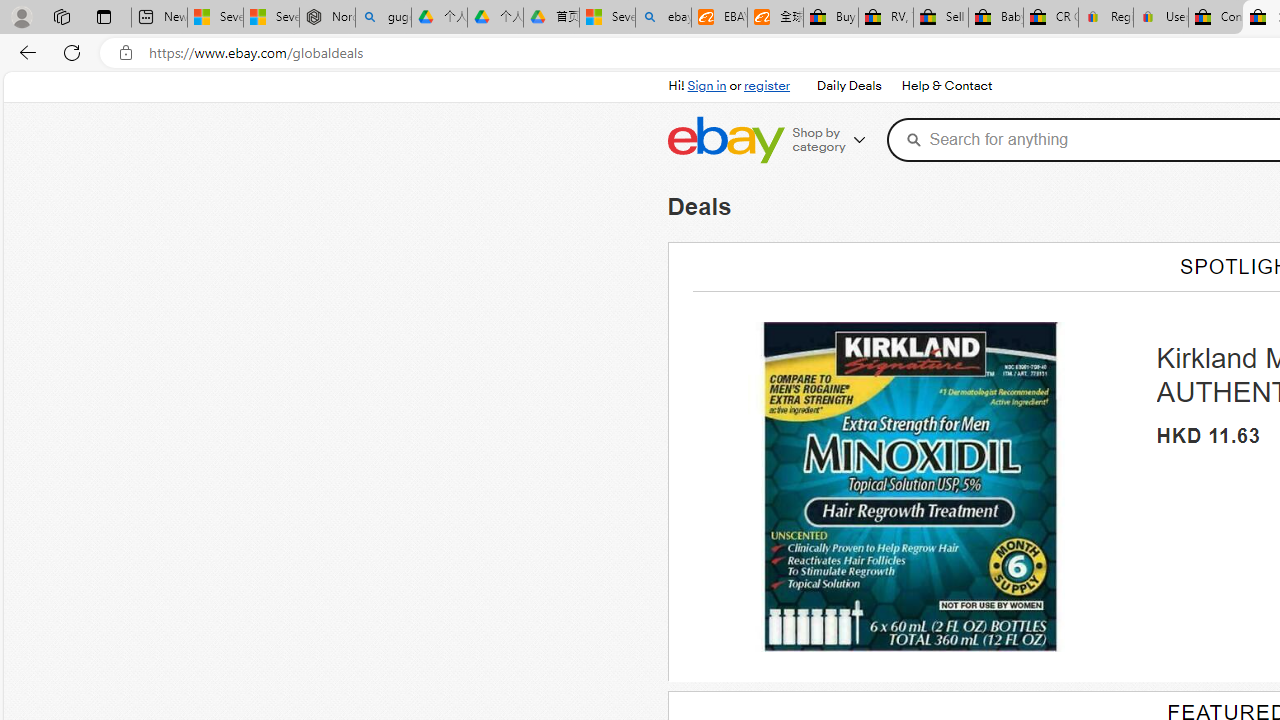  What do you see at coordinates (1216, 18) in the screenshot?
I see `Consumer Health Data Privacy Policy - eBay Inc.` at bounding box center [1216, 18].